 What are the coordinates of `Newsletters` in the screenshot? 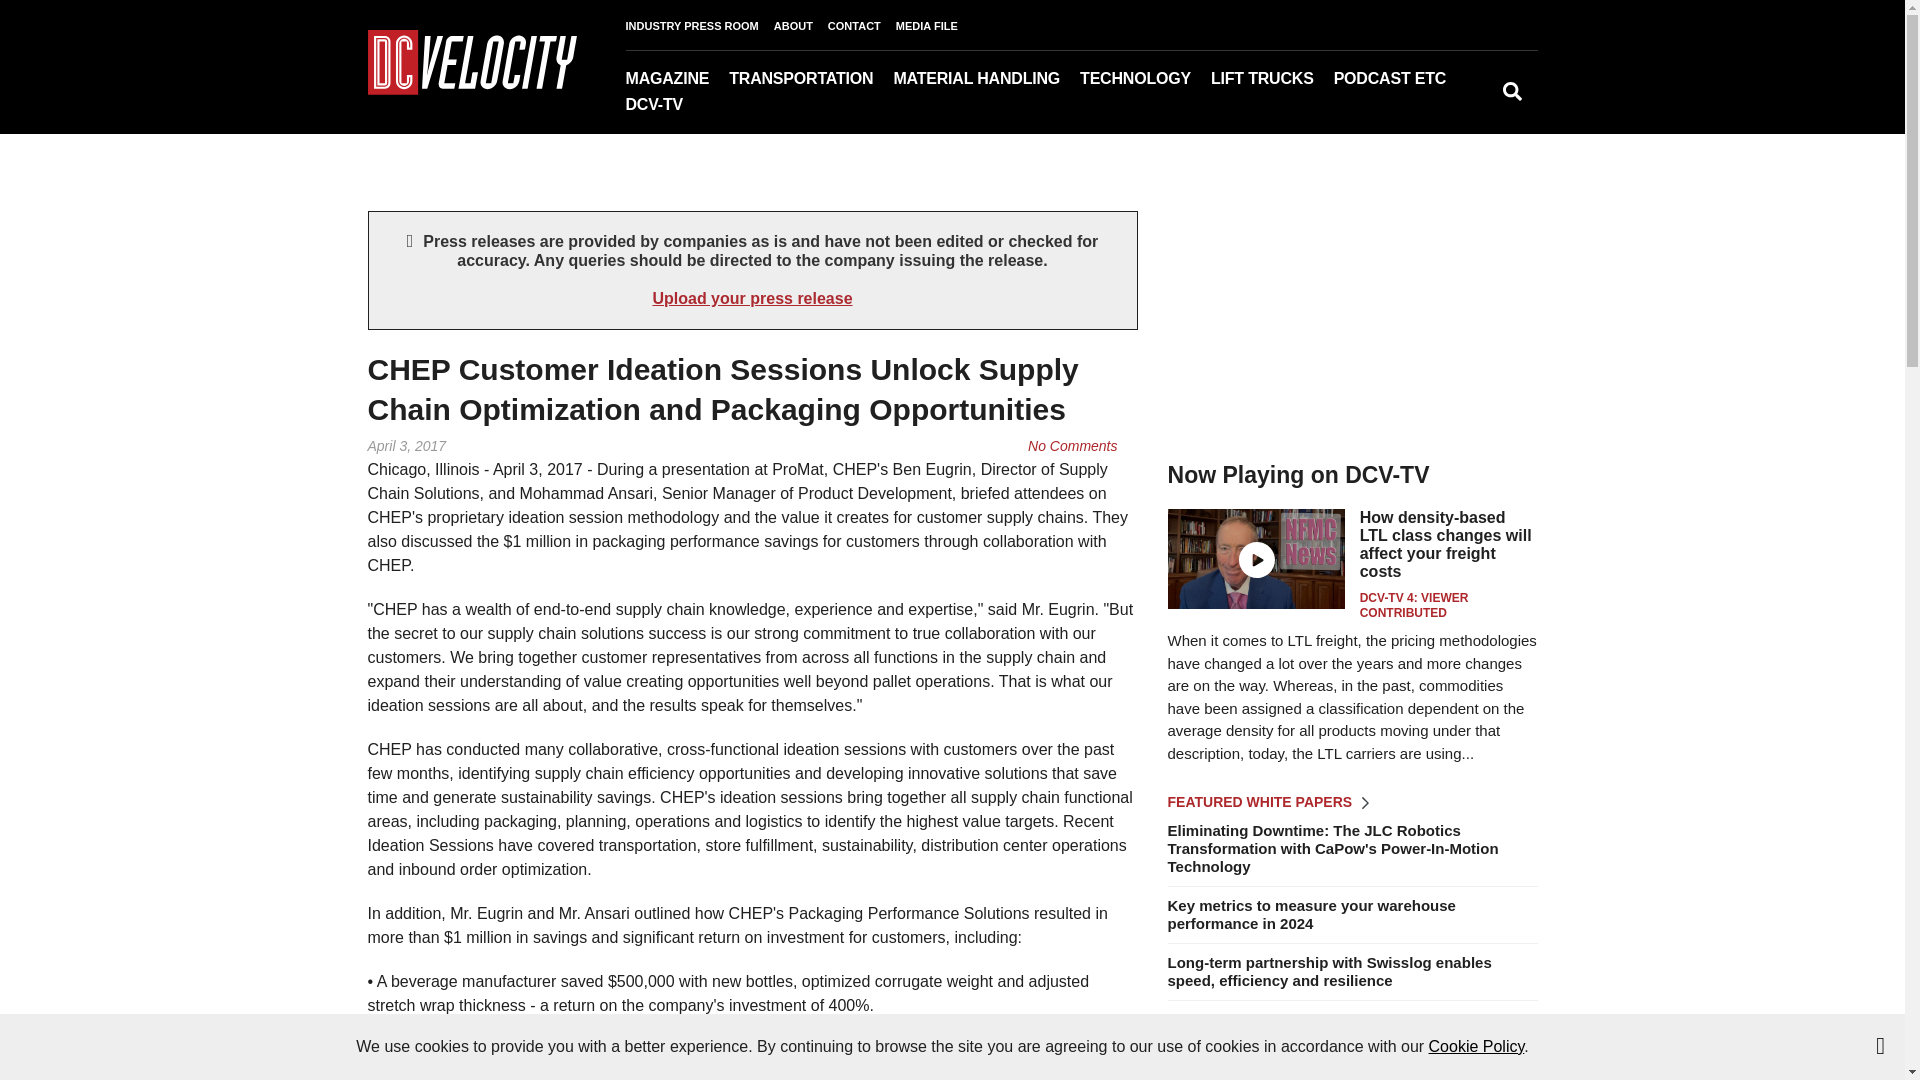 It's located at (754, 107).